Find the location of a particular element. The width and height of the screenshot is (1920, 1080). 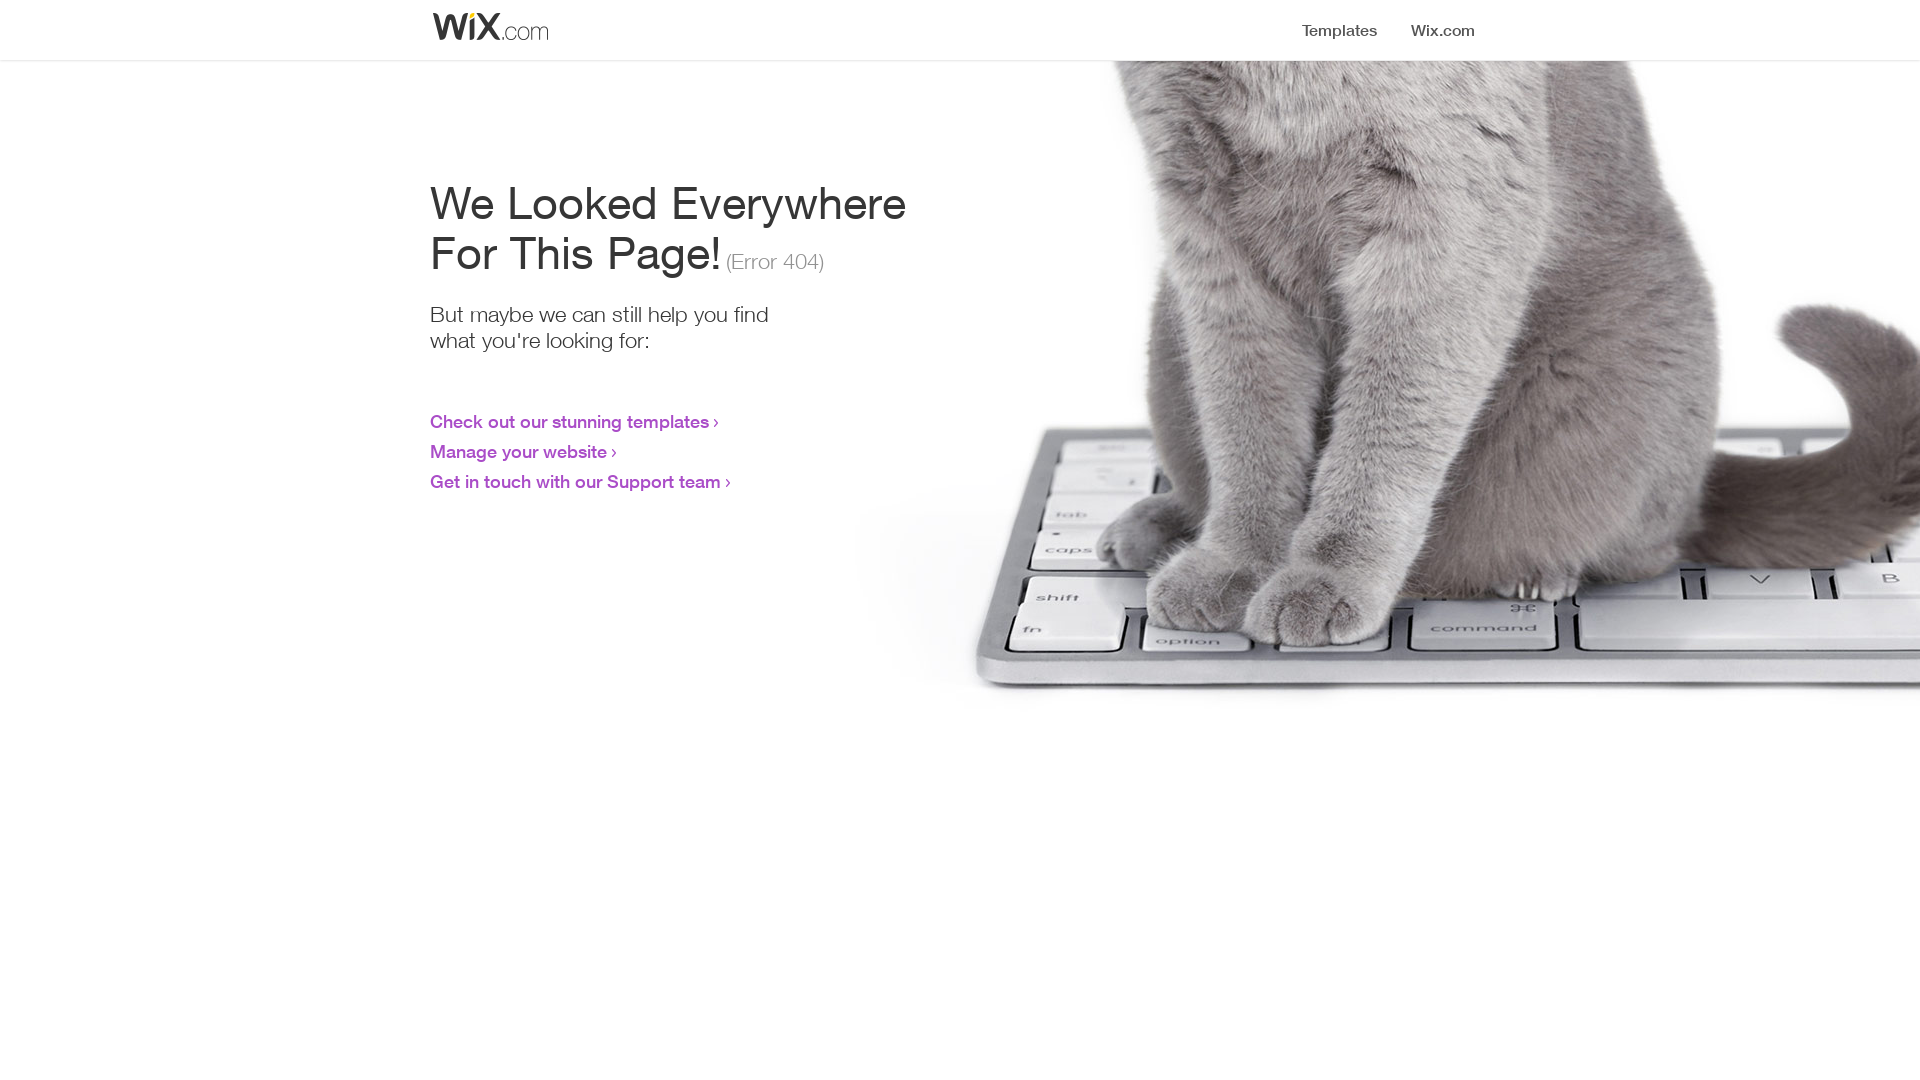

Get in touch with our Support team is located at coordinates (576, 481).